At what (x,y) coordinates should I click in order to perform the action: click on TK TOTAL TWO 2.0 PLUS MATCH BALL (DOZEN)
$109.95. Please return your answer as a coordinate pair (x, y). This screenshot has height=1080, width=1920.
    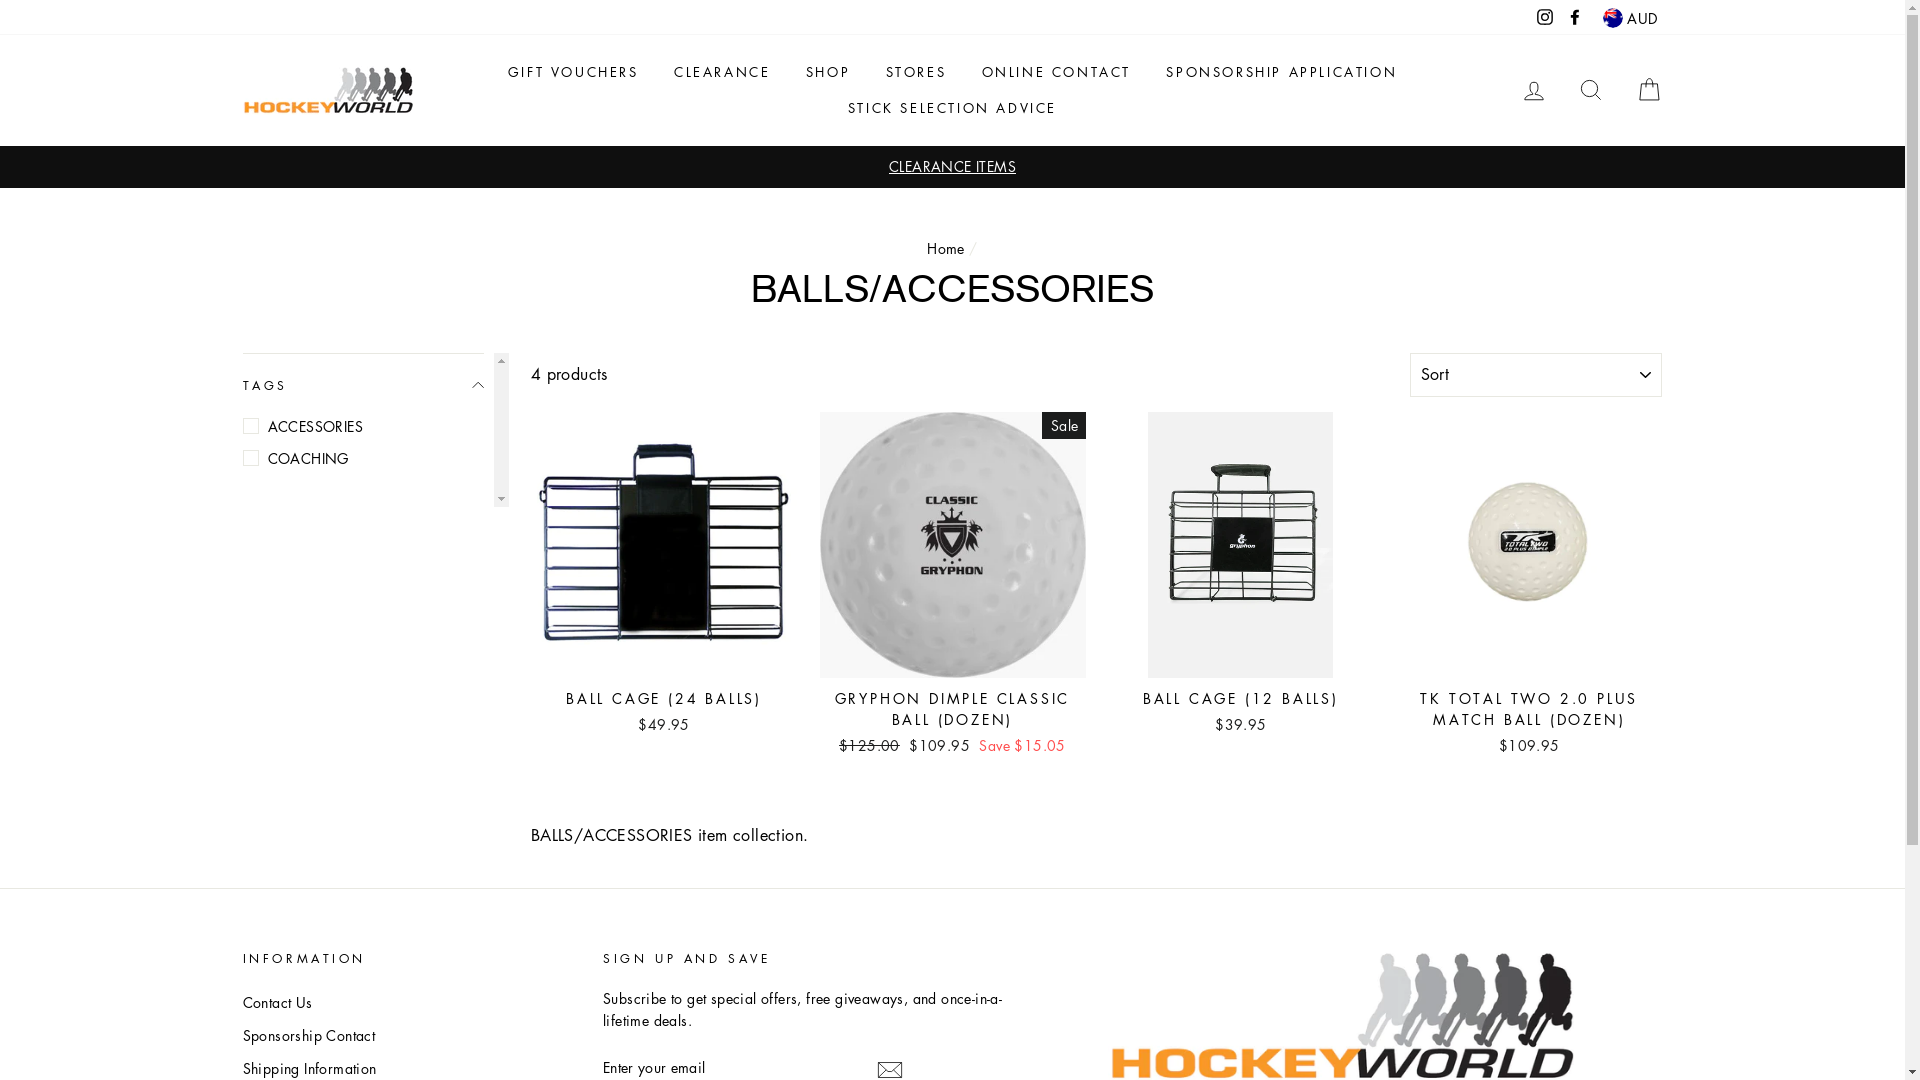
    Looking at the image, I should click on (1529, 587).